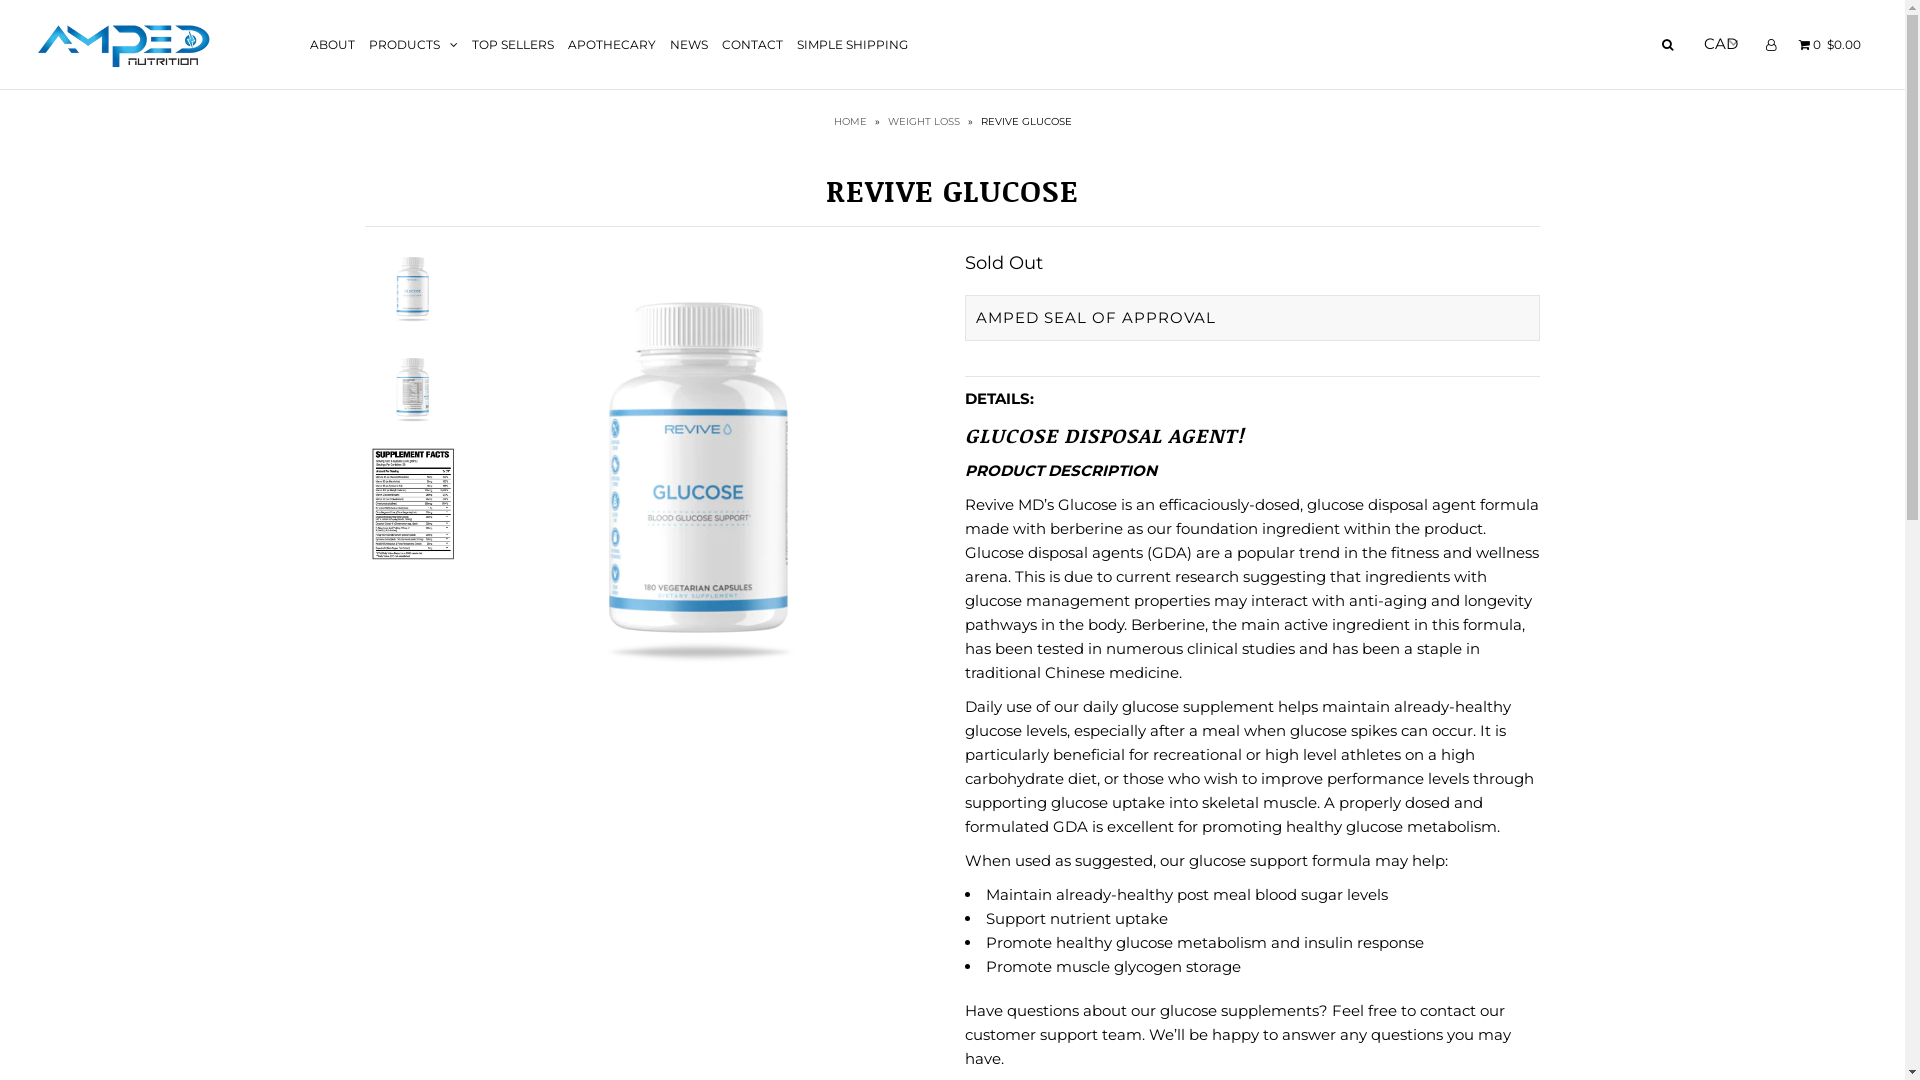  I want to click on NEWS, so click(689, 44).